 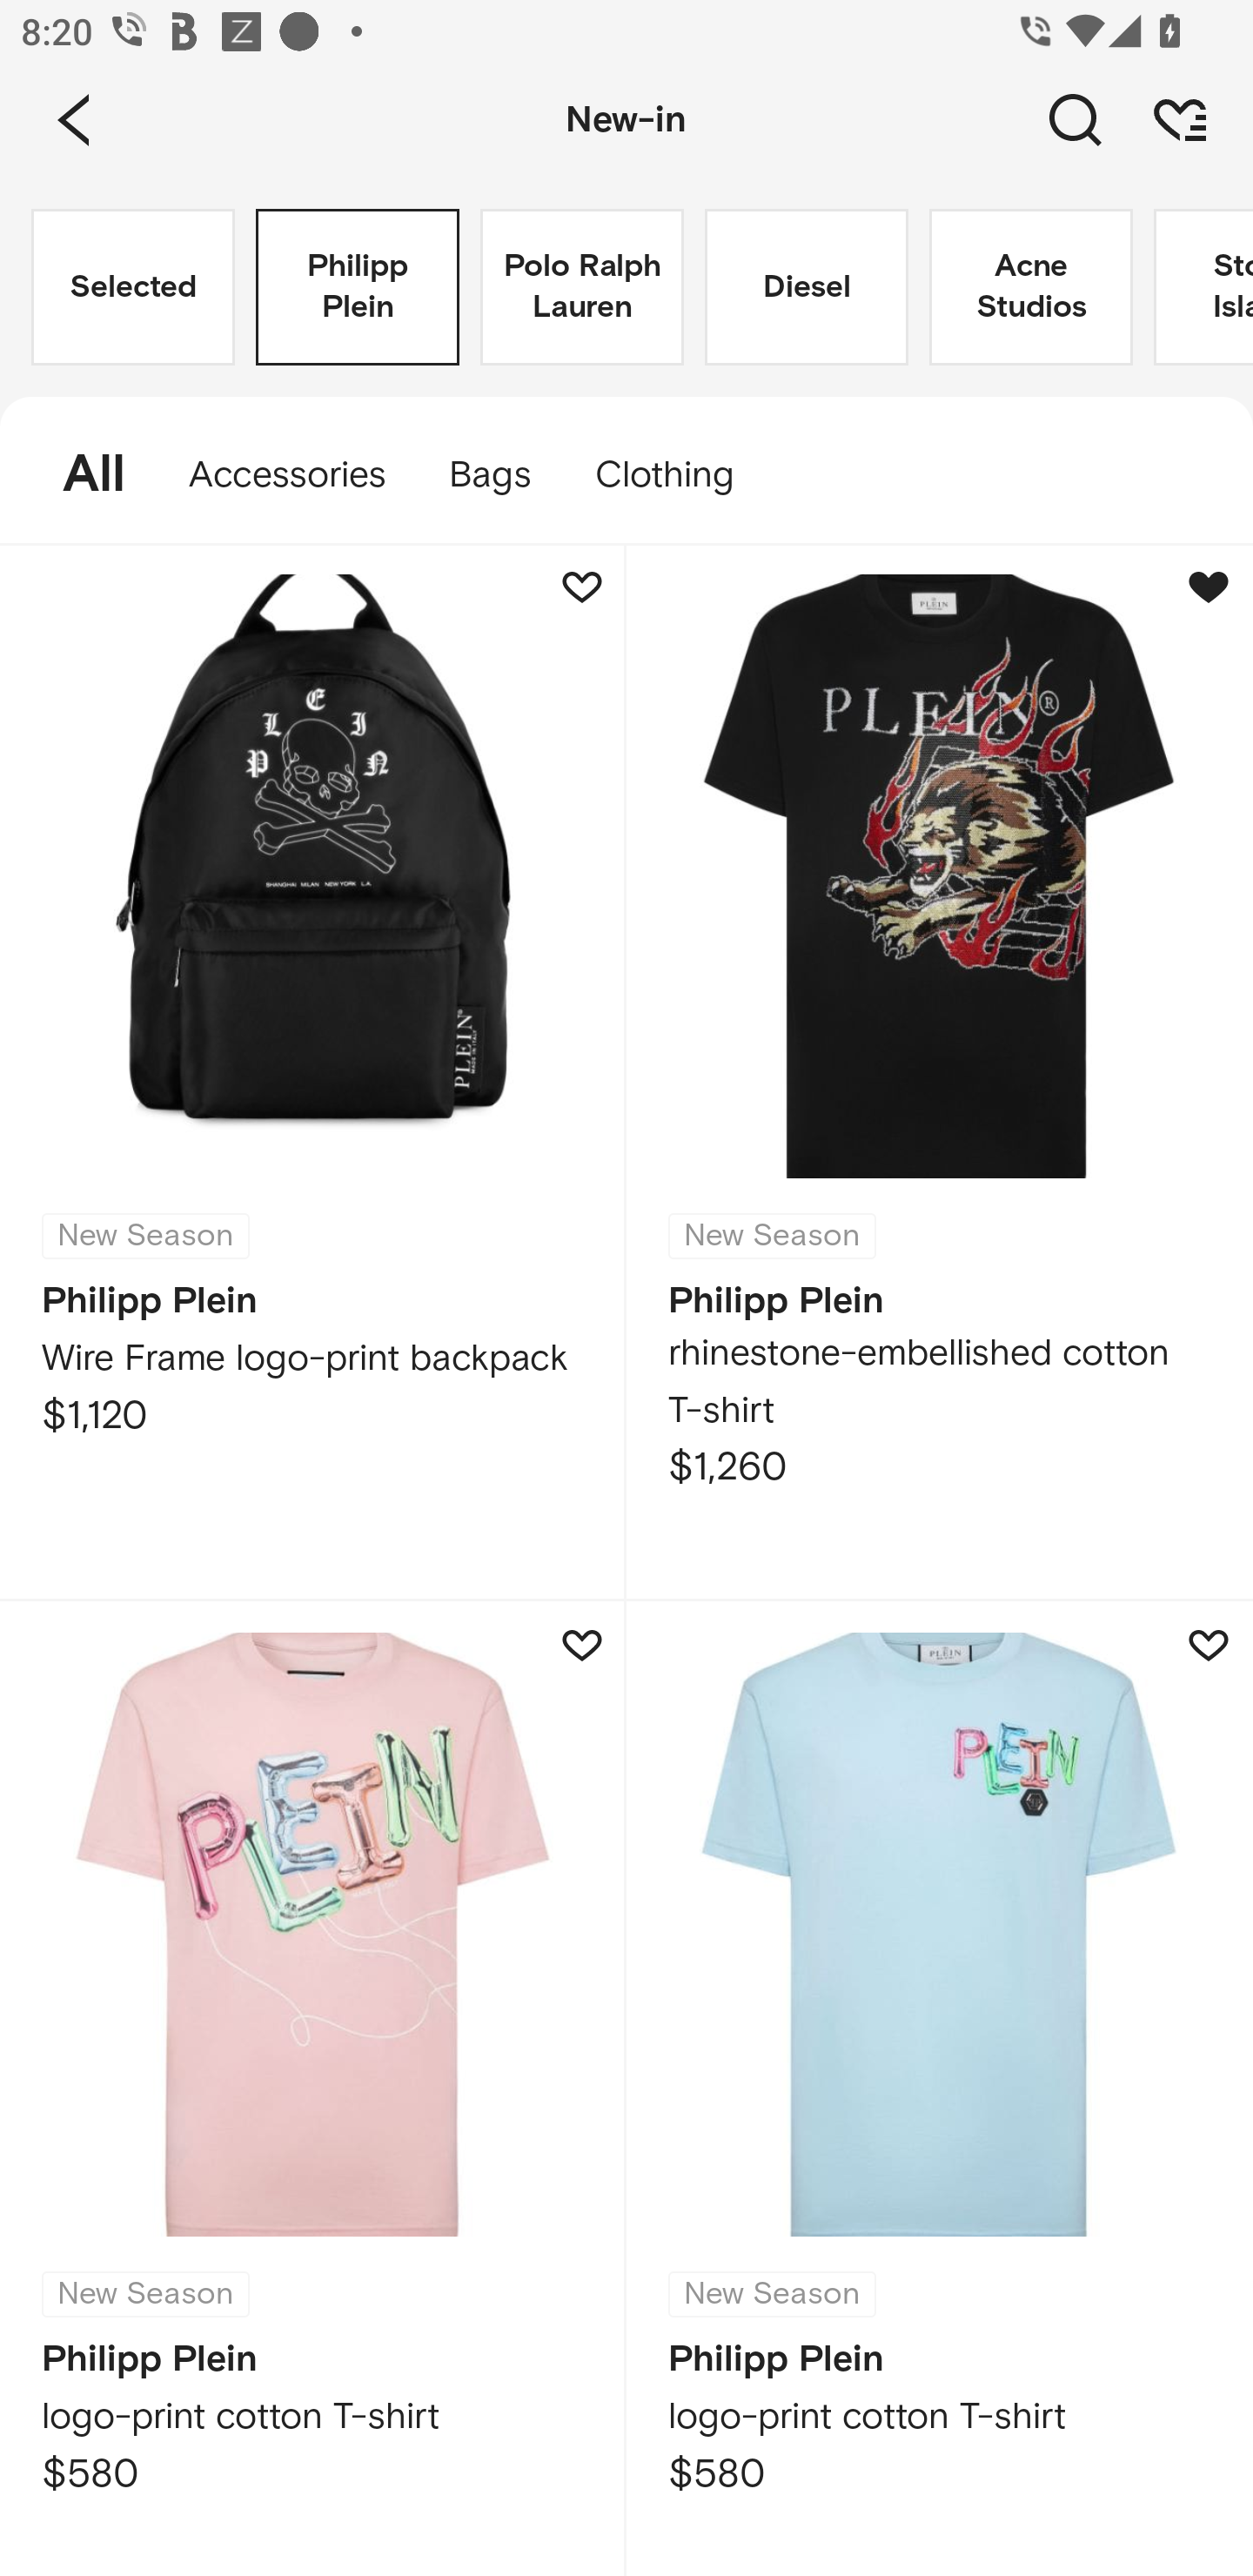 What do you see at coordinates (133, 287) in the screenshot?
I see `Selected` at bounding box center [133, 287].